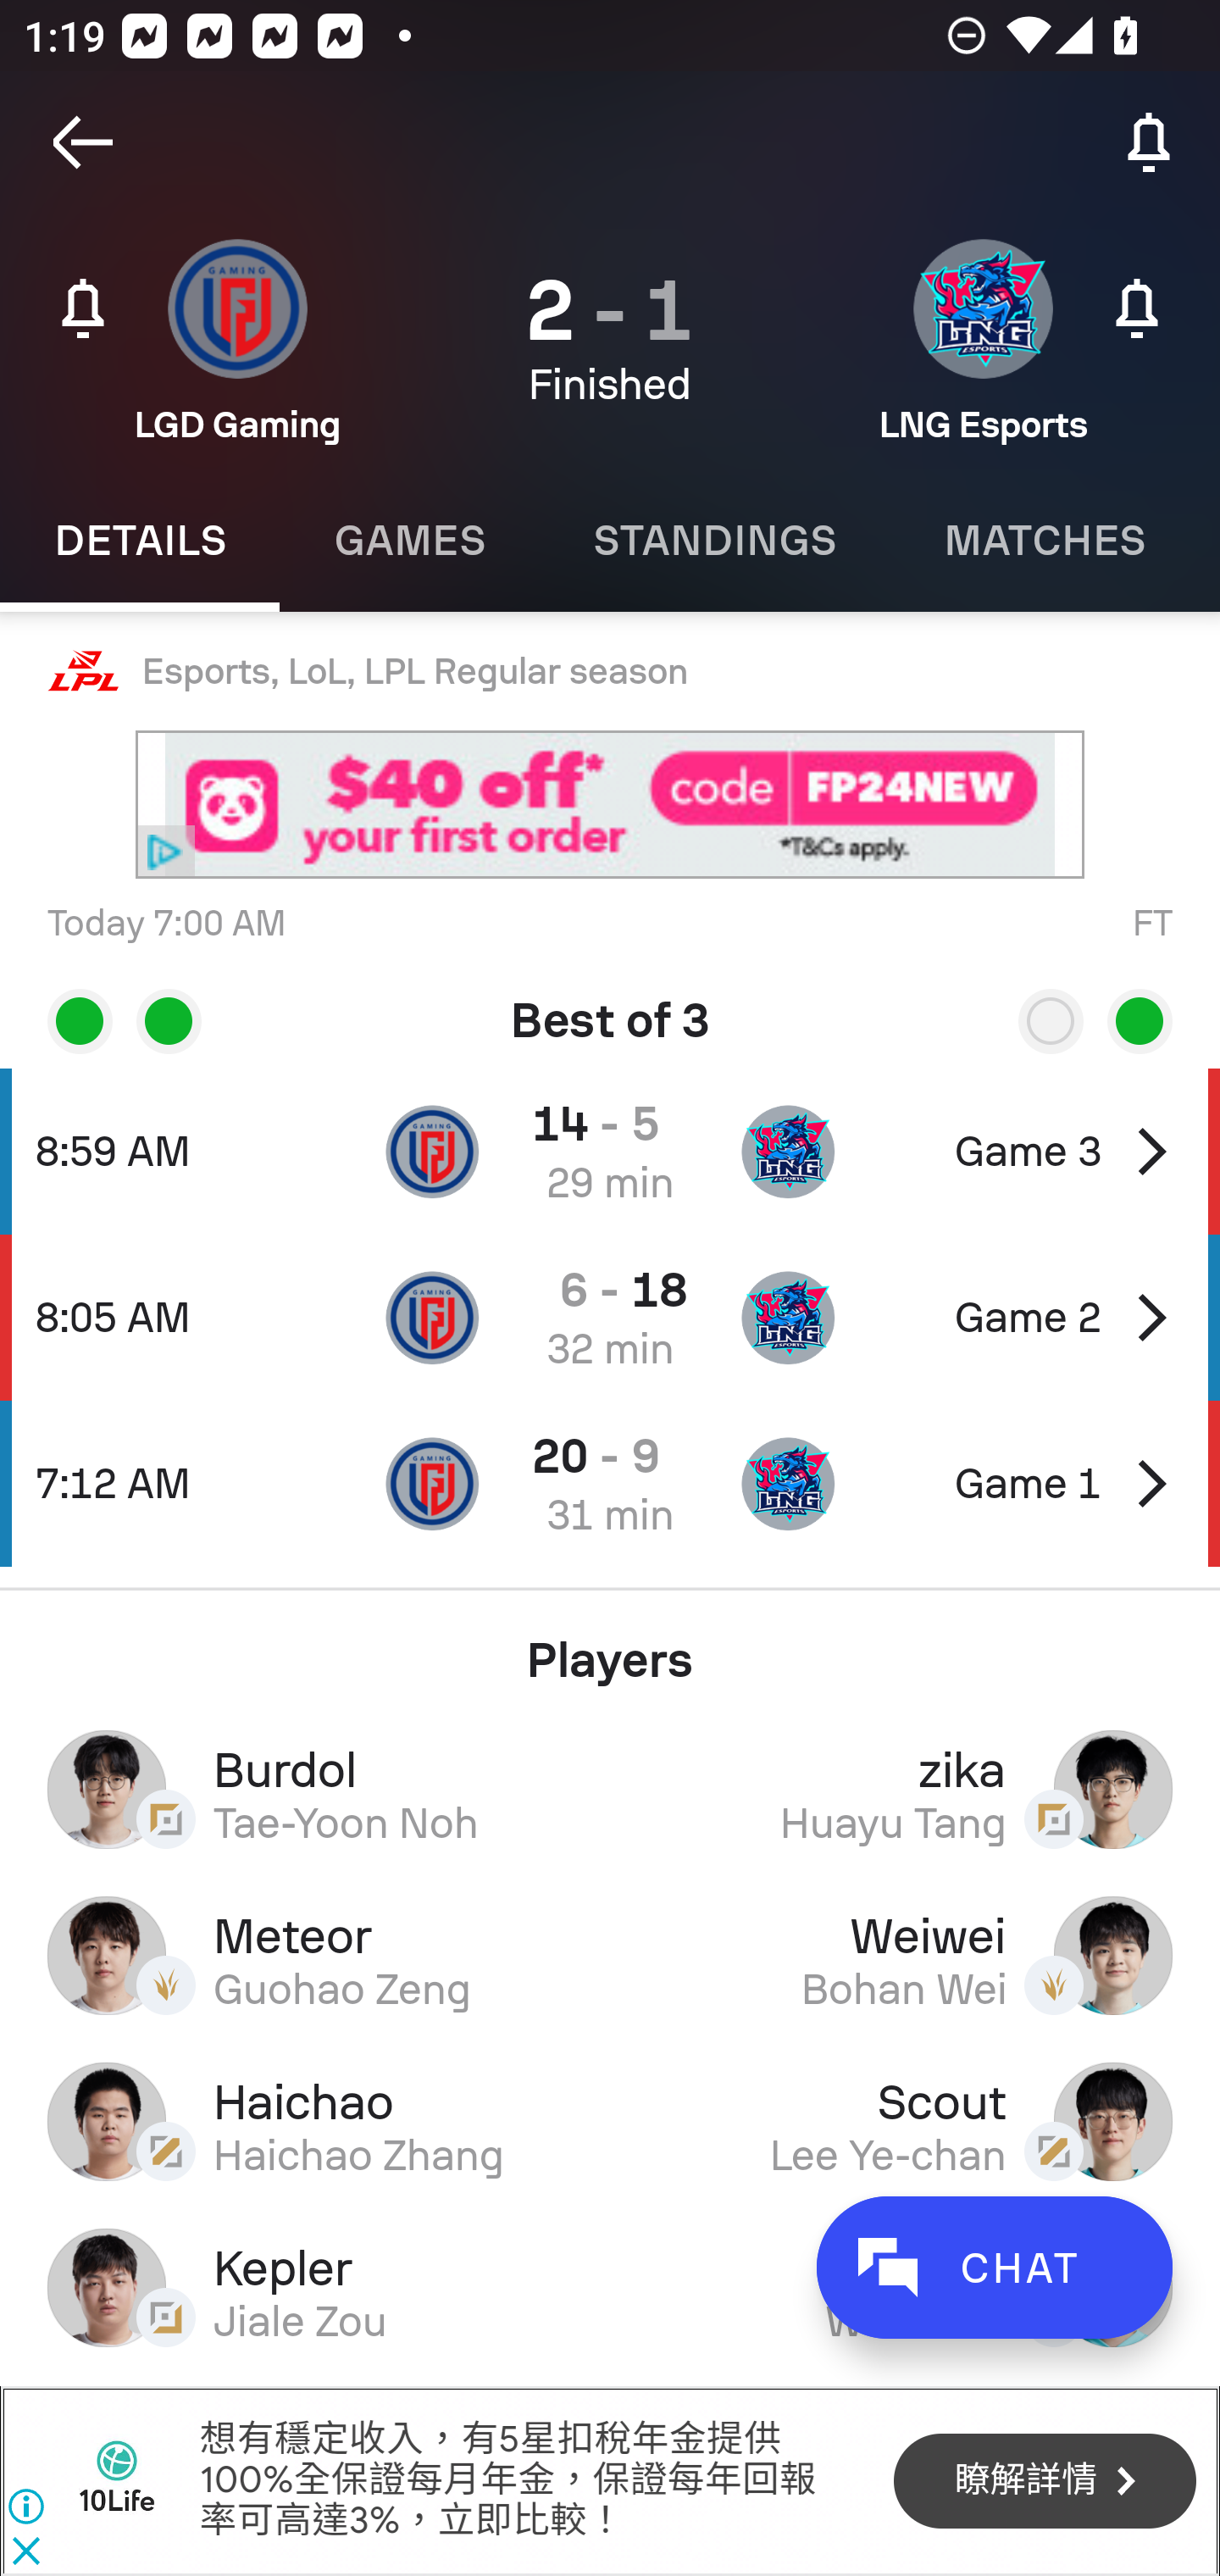 This screenshot has height=2576, width=1220. I want to click on Esports, LoL, LPL Regular season, so click(610, 672).